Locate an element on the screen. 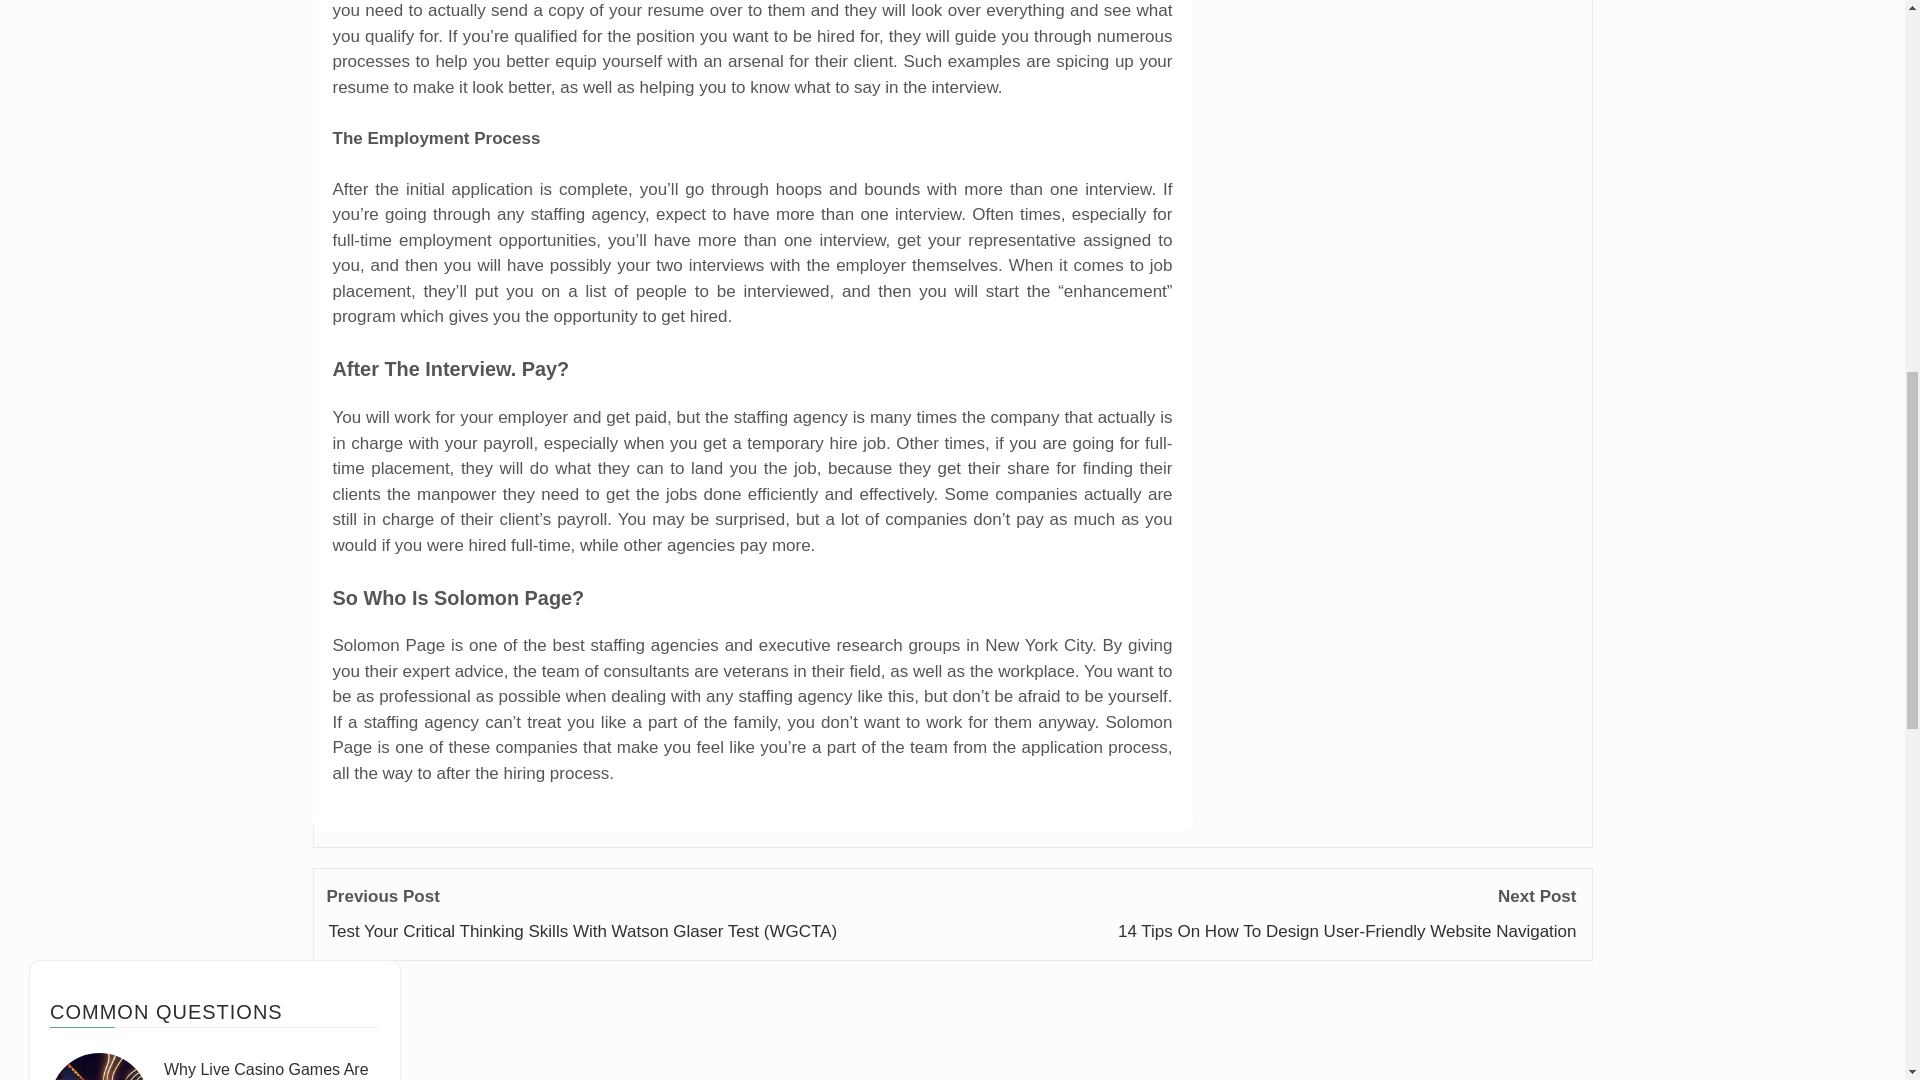 The image size is (1920, 1080). 14 Tips On How To Design User-Friendly Website Navigation is located at coordinates (1346, 931).